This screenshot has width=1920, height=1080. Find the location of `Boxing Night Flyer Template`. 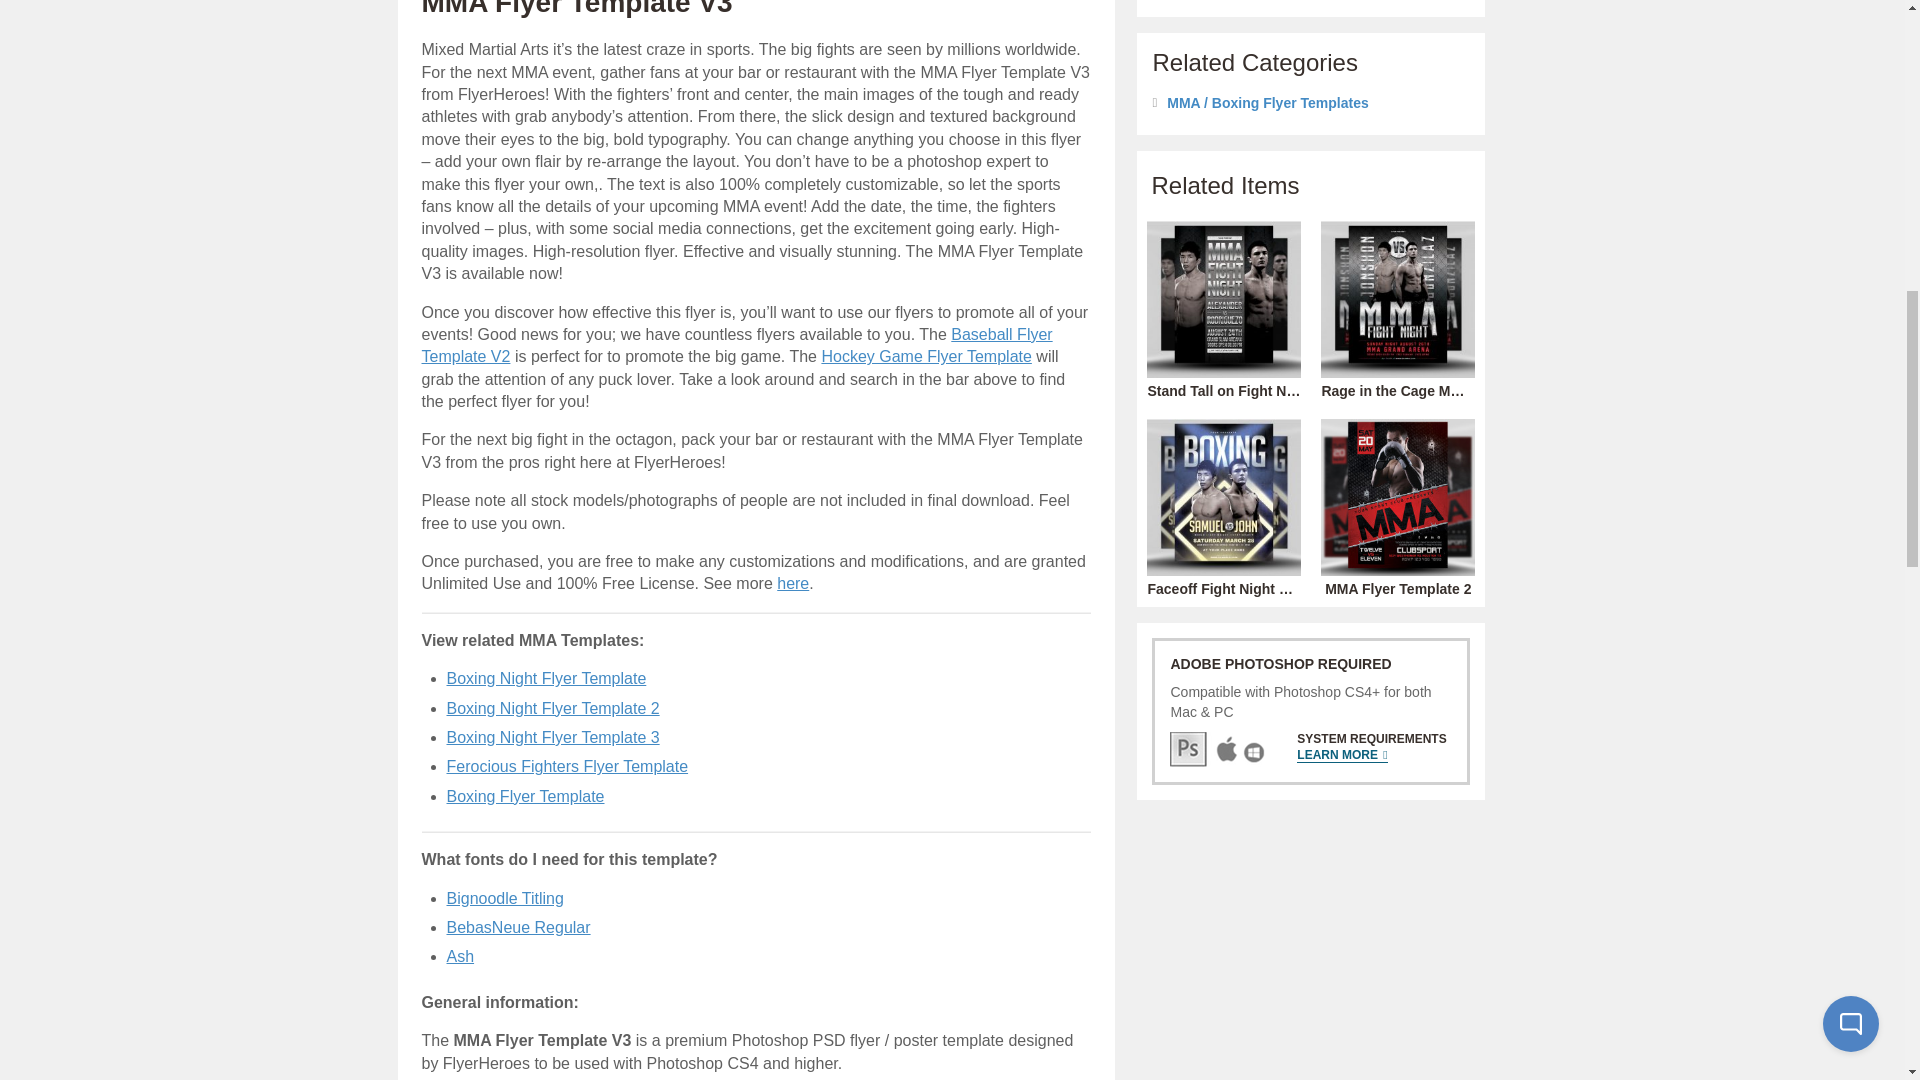

Boxing Night Flyer Template is located at coordinates (545, 678).